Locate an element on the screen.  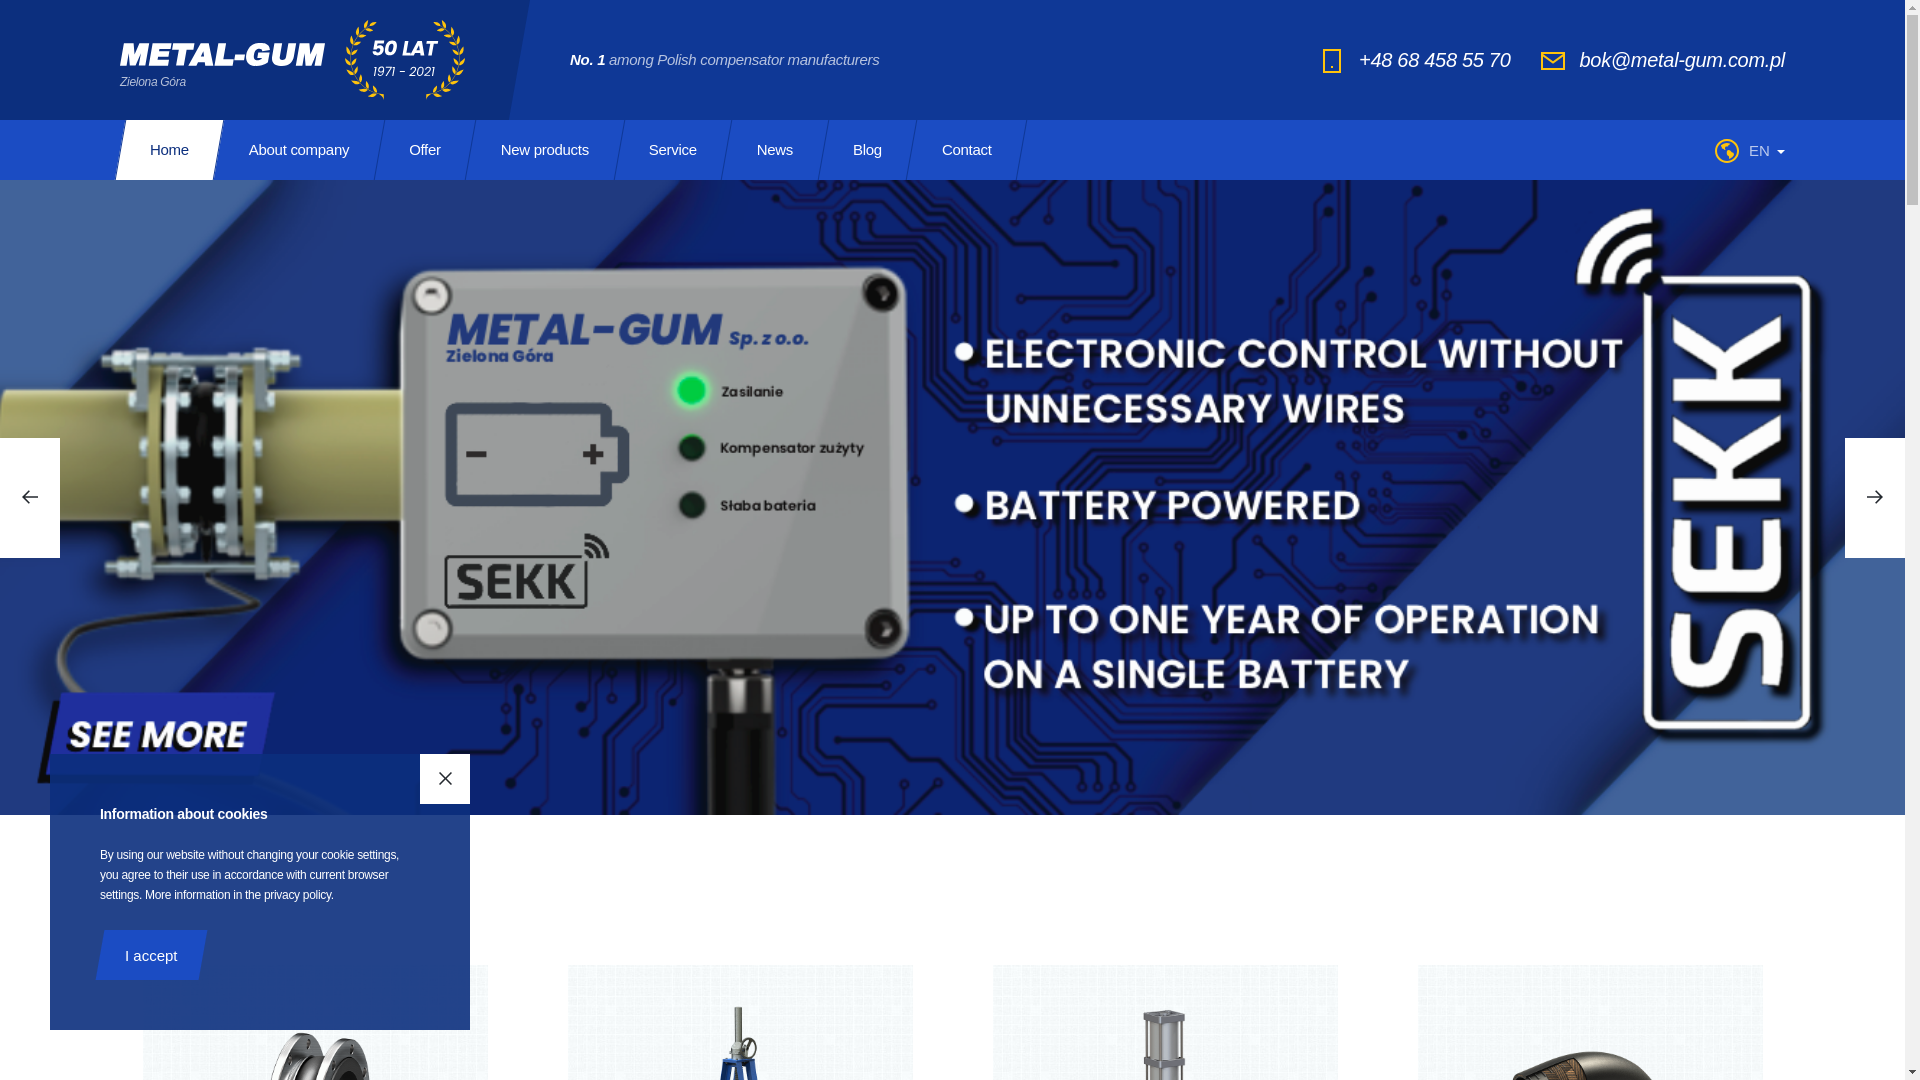
Pinch valves is located at coordinates (1164, 1008).